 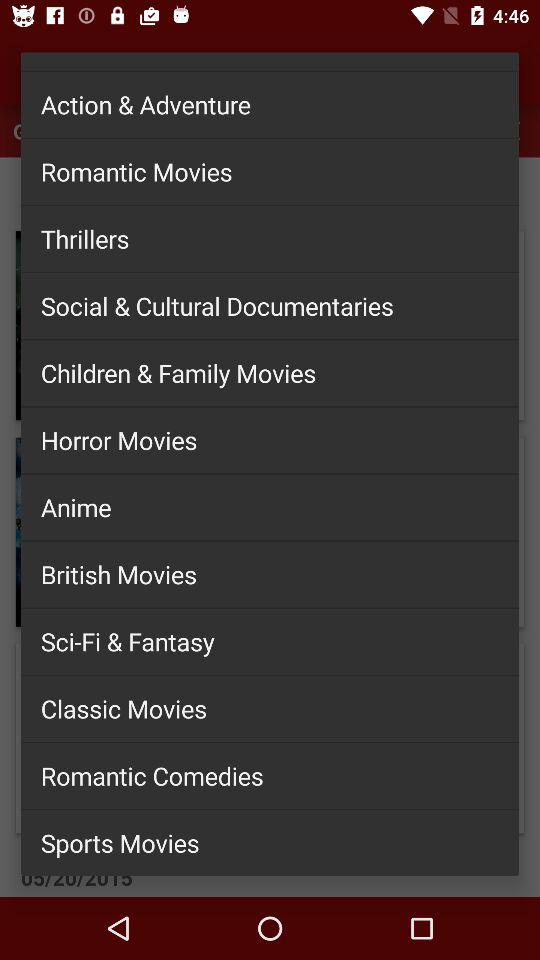 What do you see at coordinates (270, 104) in the screenshot?
I see `tap the    action & adventure icon` at bounding box center [270, 104].